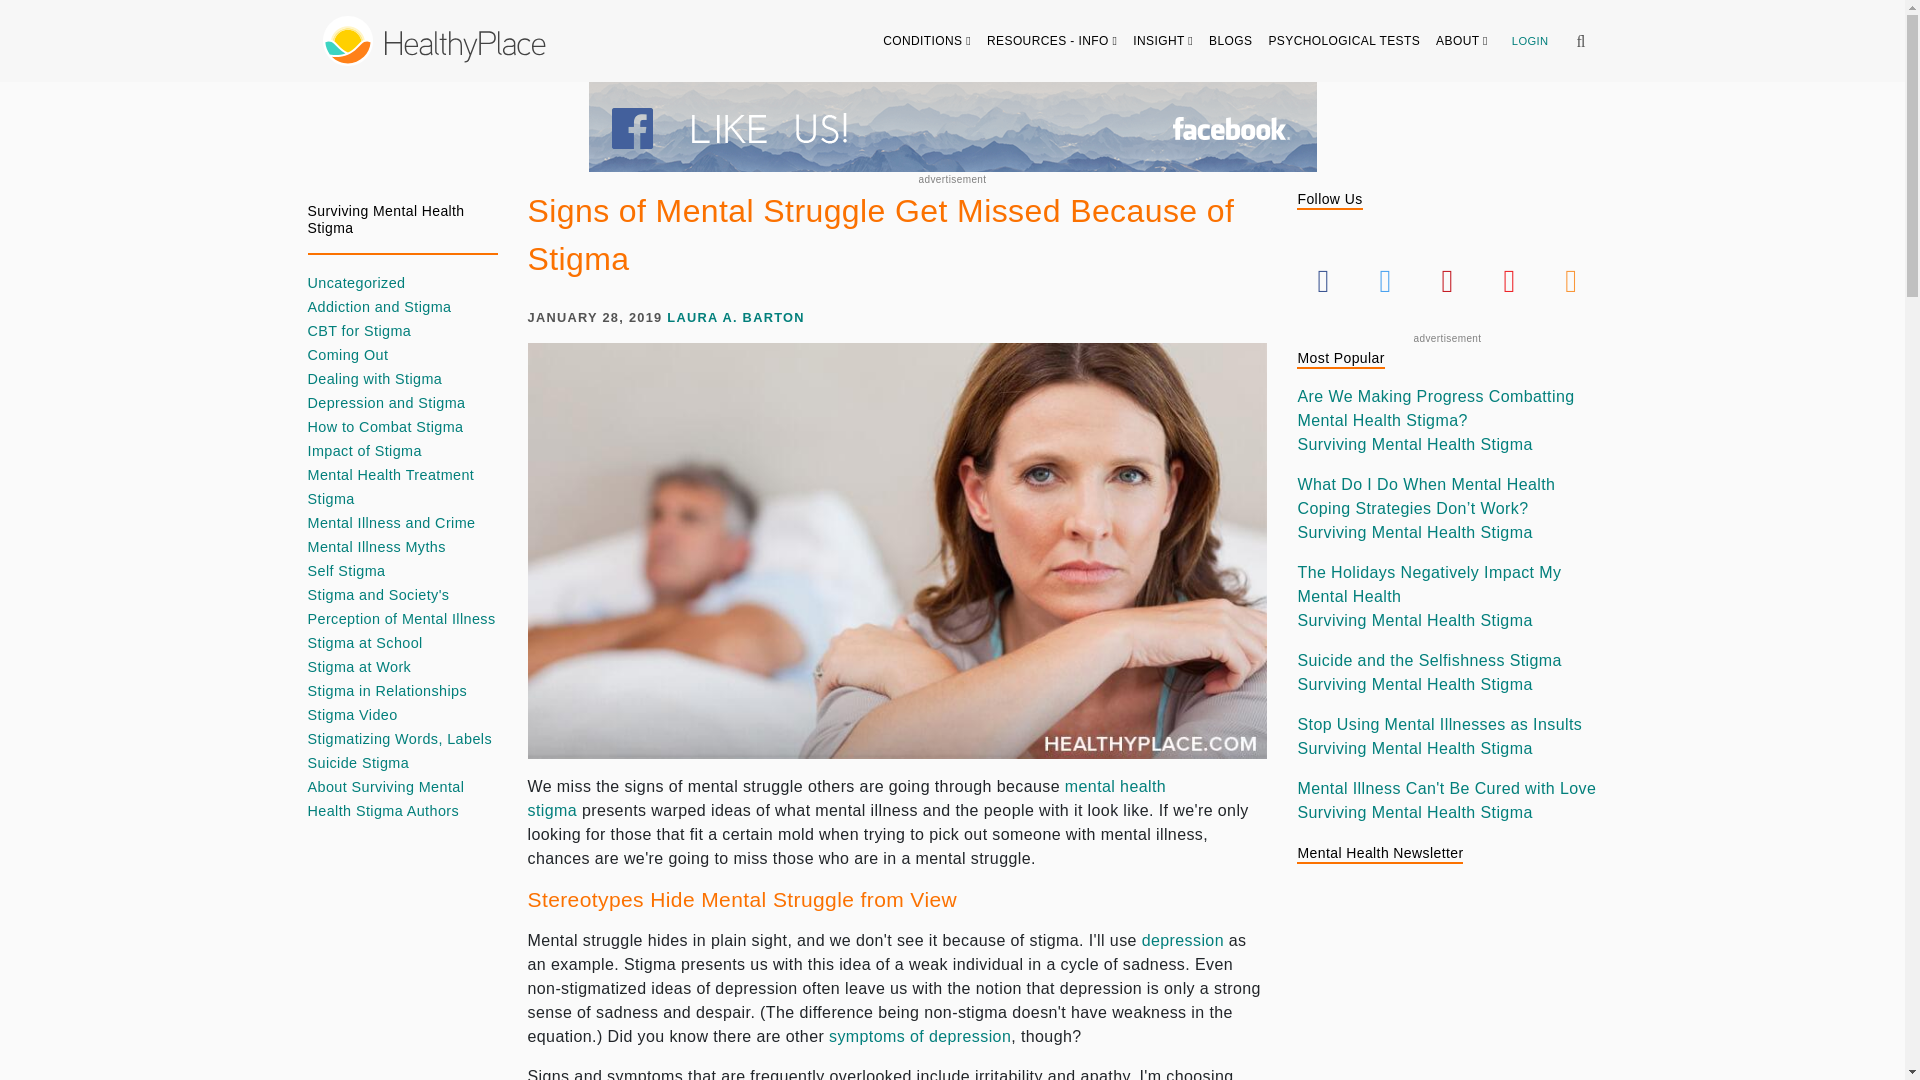 The height and width of the screenshot is (1080, 1920). Describe the element at coordinates (1052, 40) in the screenshot. I see `RESOURCES - INFO` at that location.